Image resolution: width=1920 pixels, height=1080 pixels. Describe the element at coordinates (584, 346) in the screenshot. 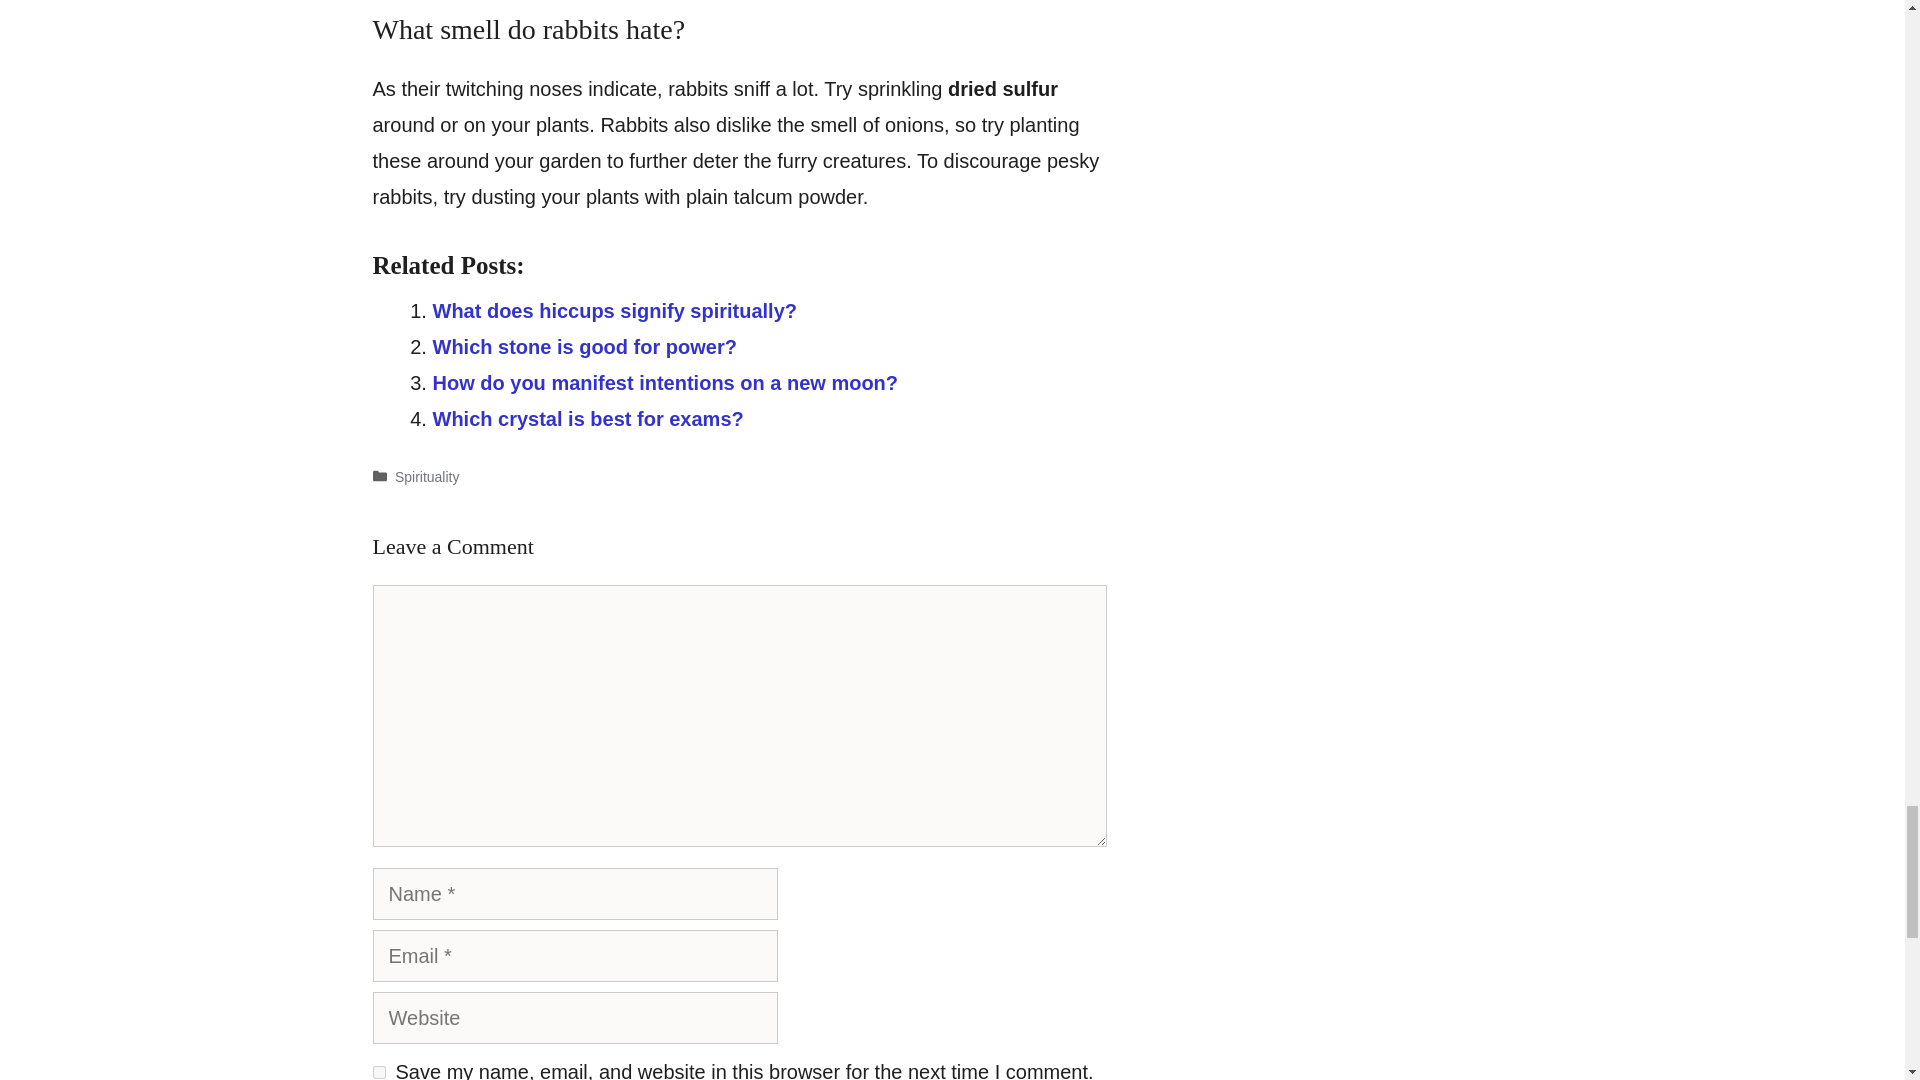

I see `Which stone is good for power?` at that location.